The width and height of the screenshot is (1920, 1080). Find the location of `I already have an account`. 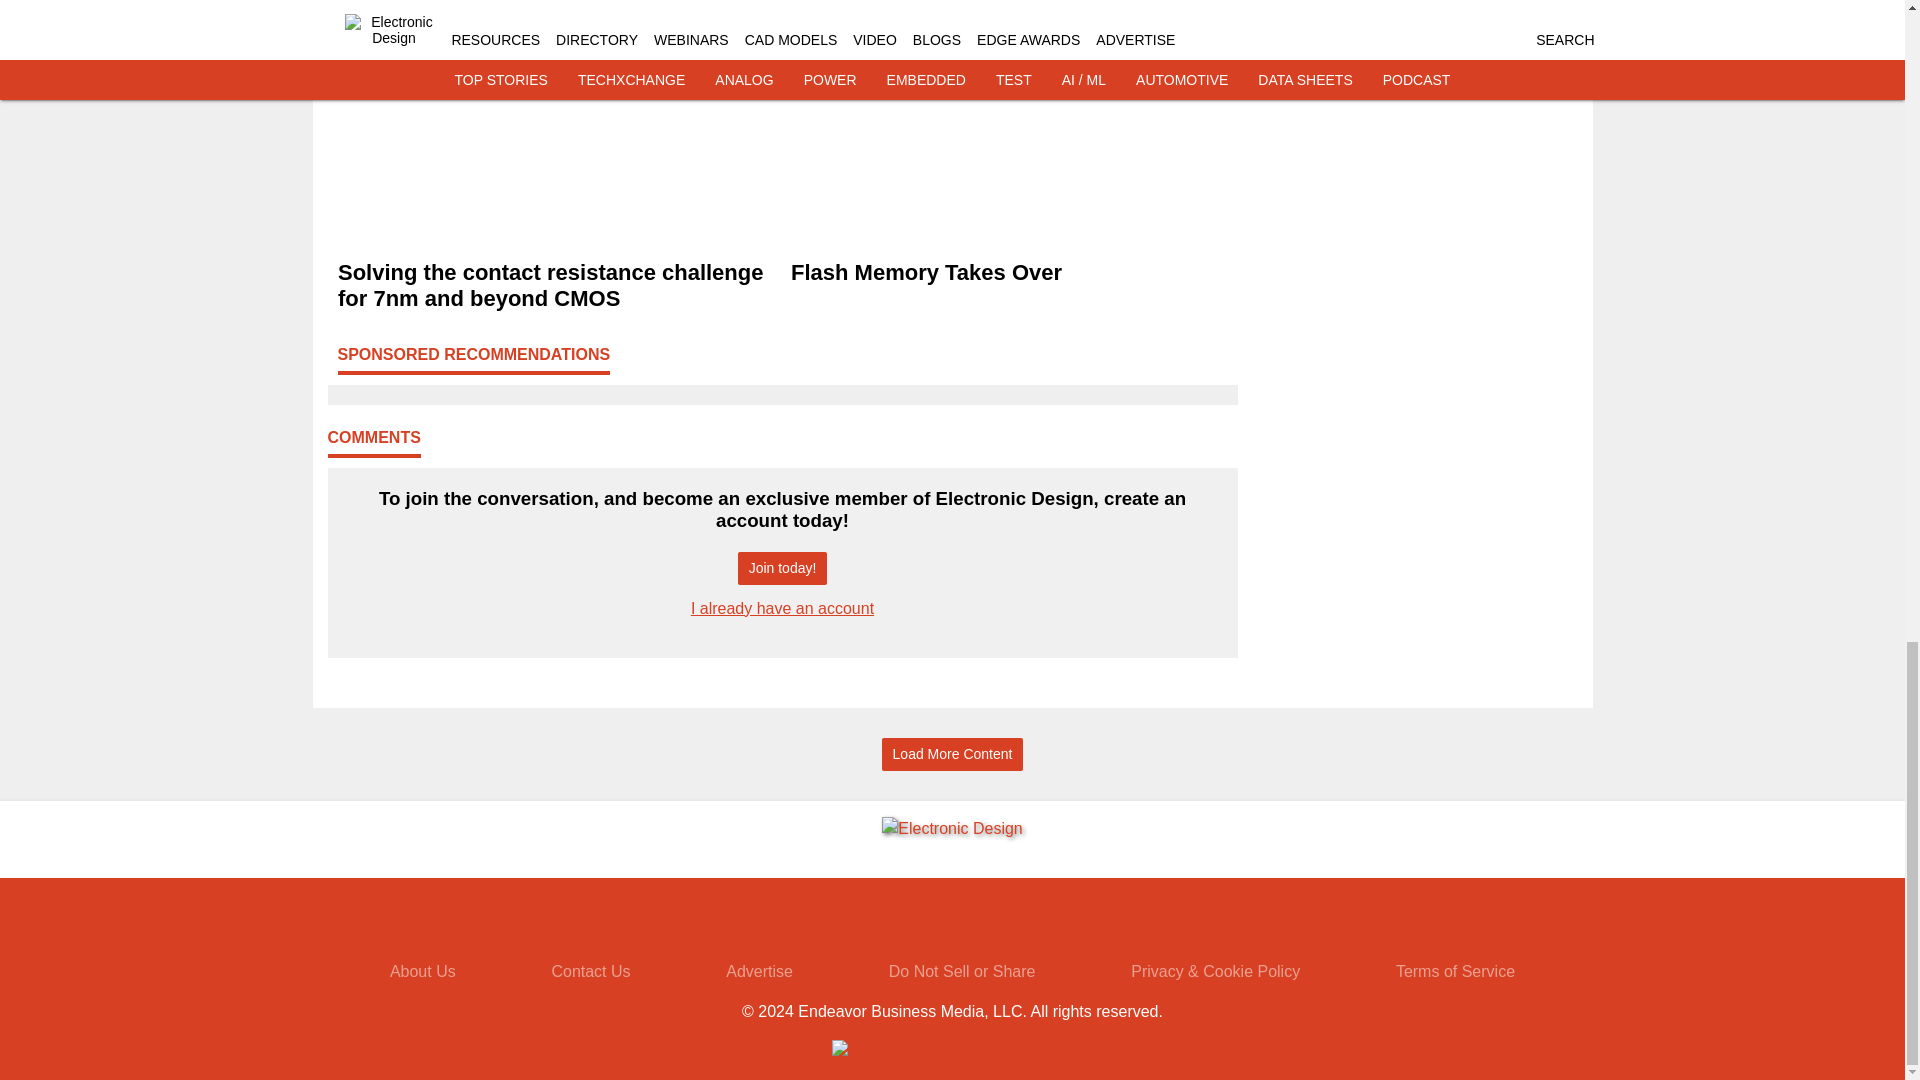

I already have an account is located at coordinates (782, 608).